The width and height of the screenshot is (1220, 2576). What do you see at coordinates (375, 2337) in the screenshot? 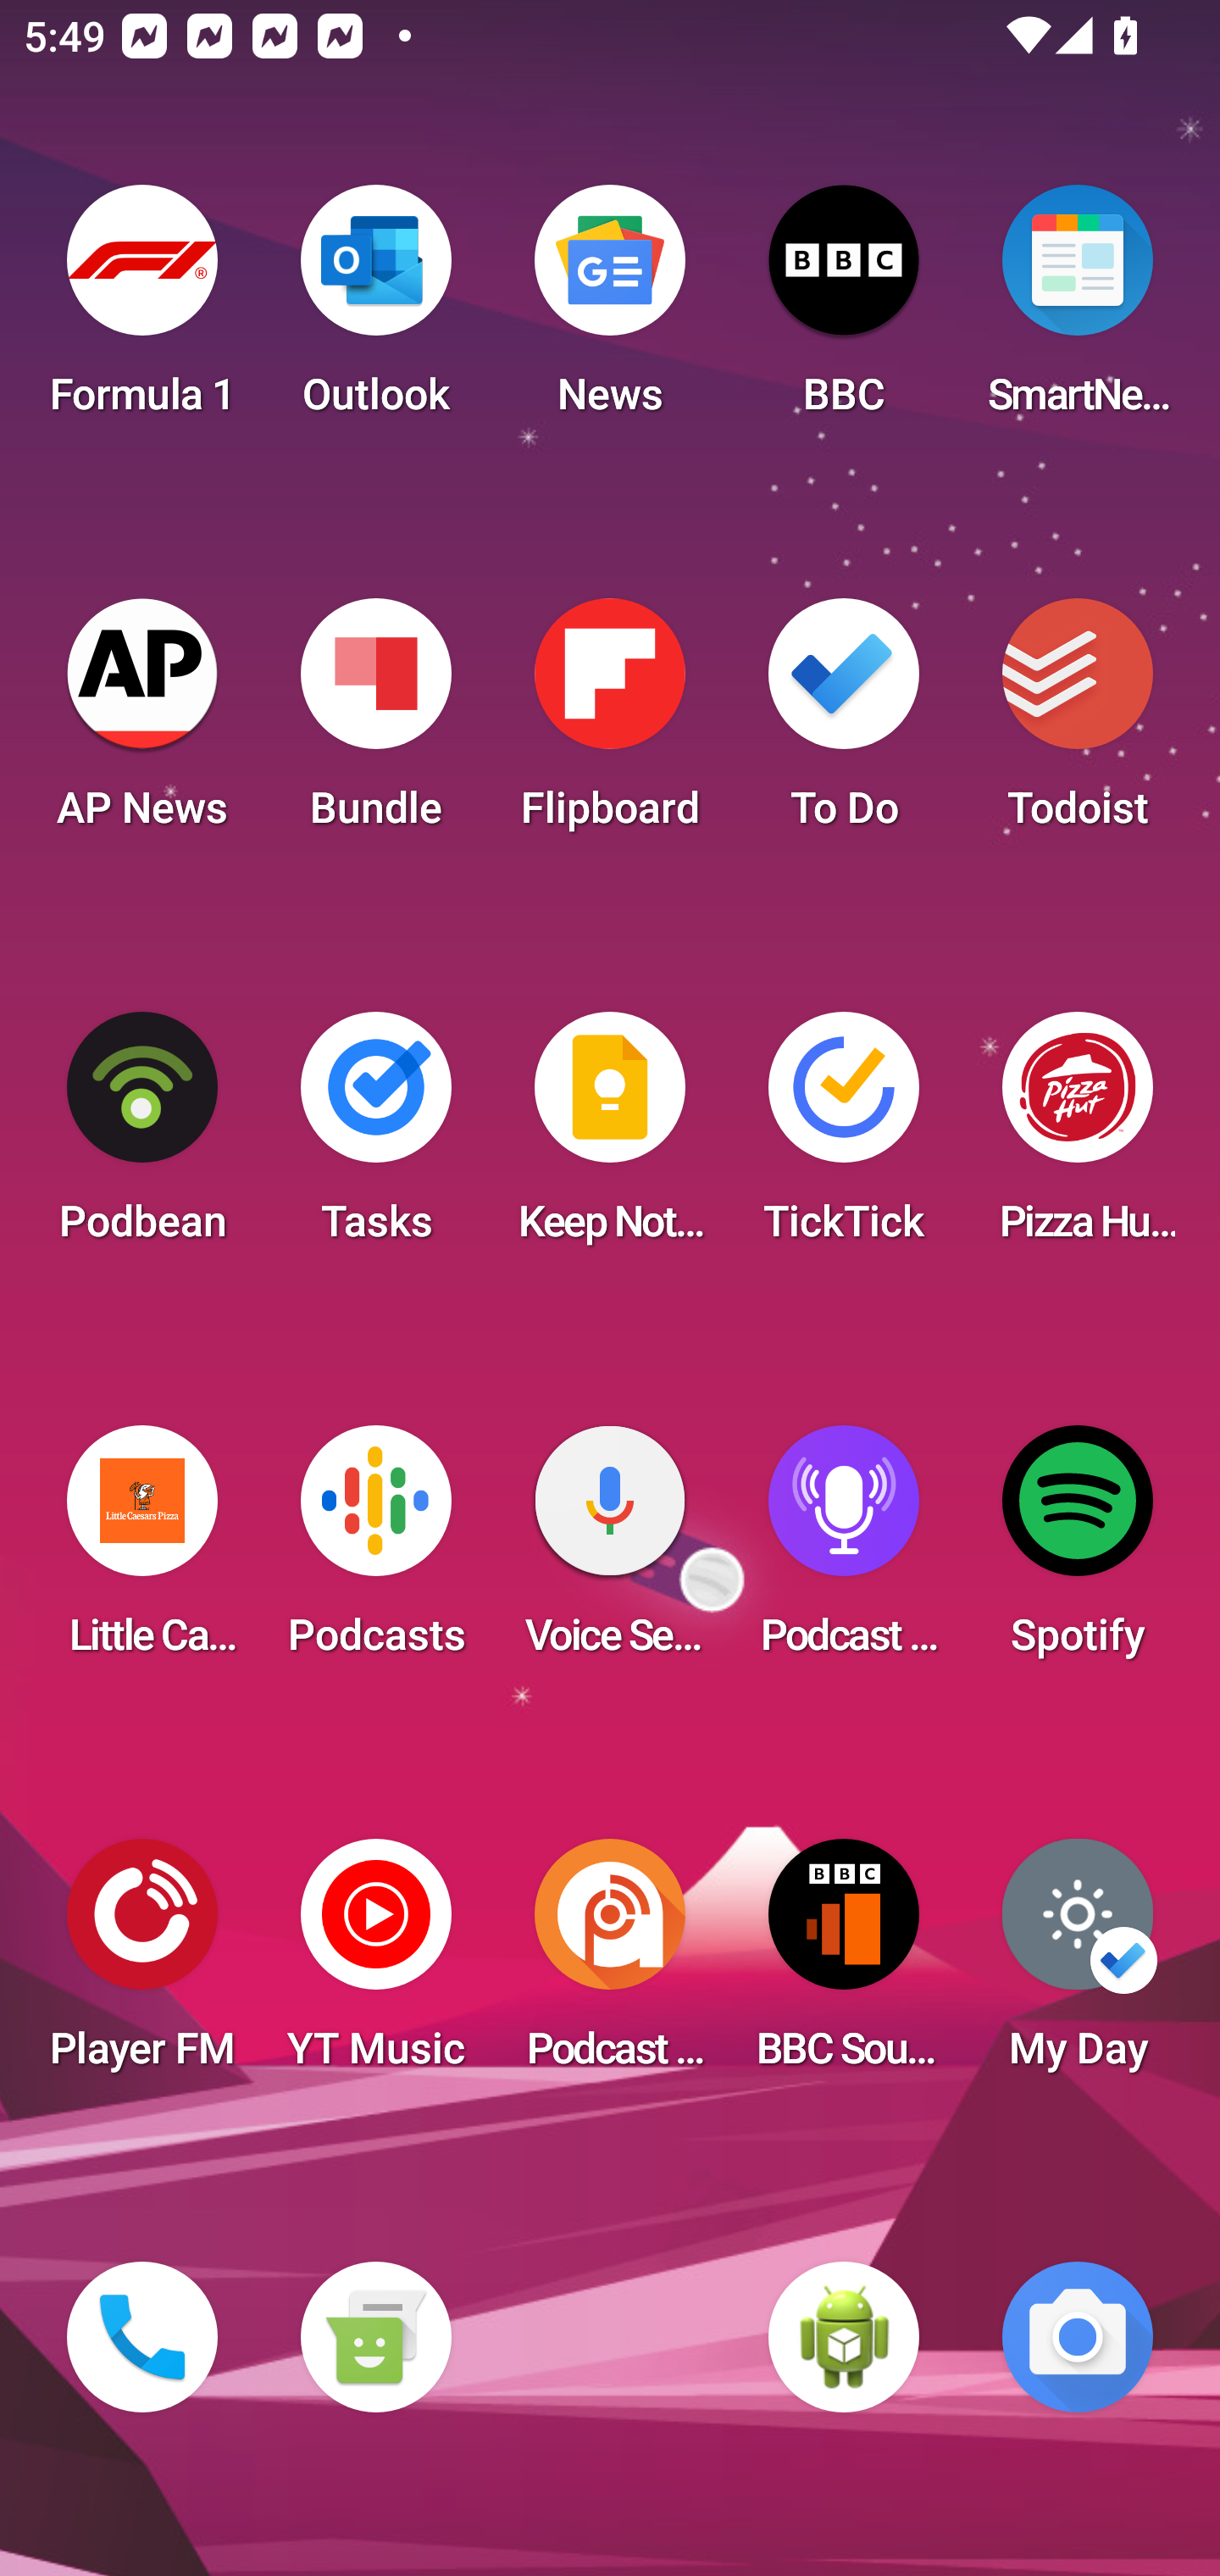
I see `Messaging` at bounding box center [375, 2337].